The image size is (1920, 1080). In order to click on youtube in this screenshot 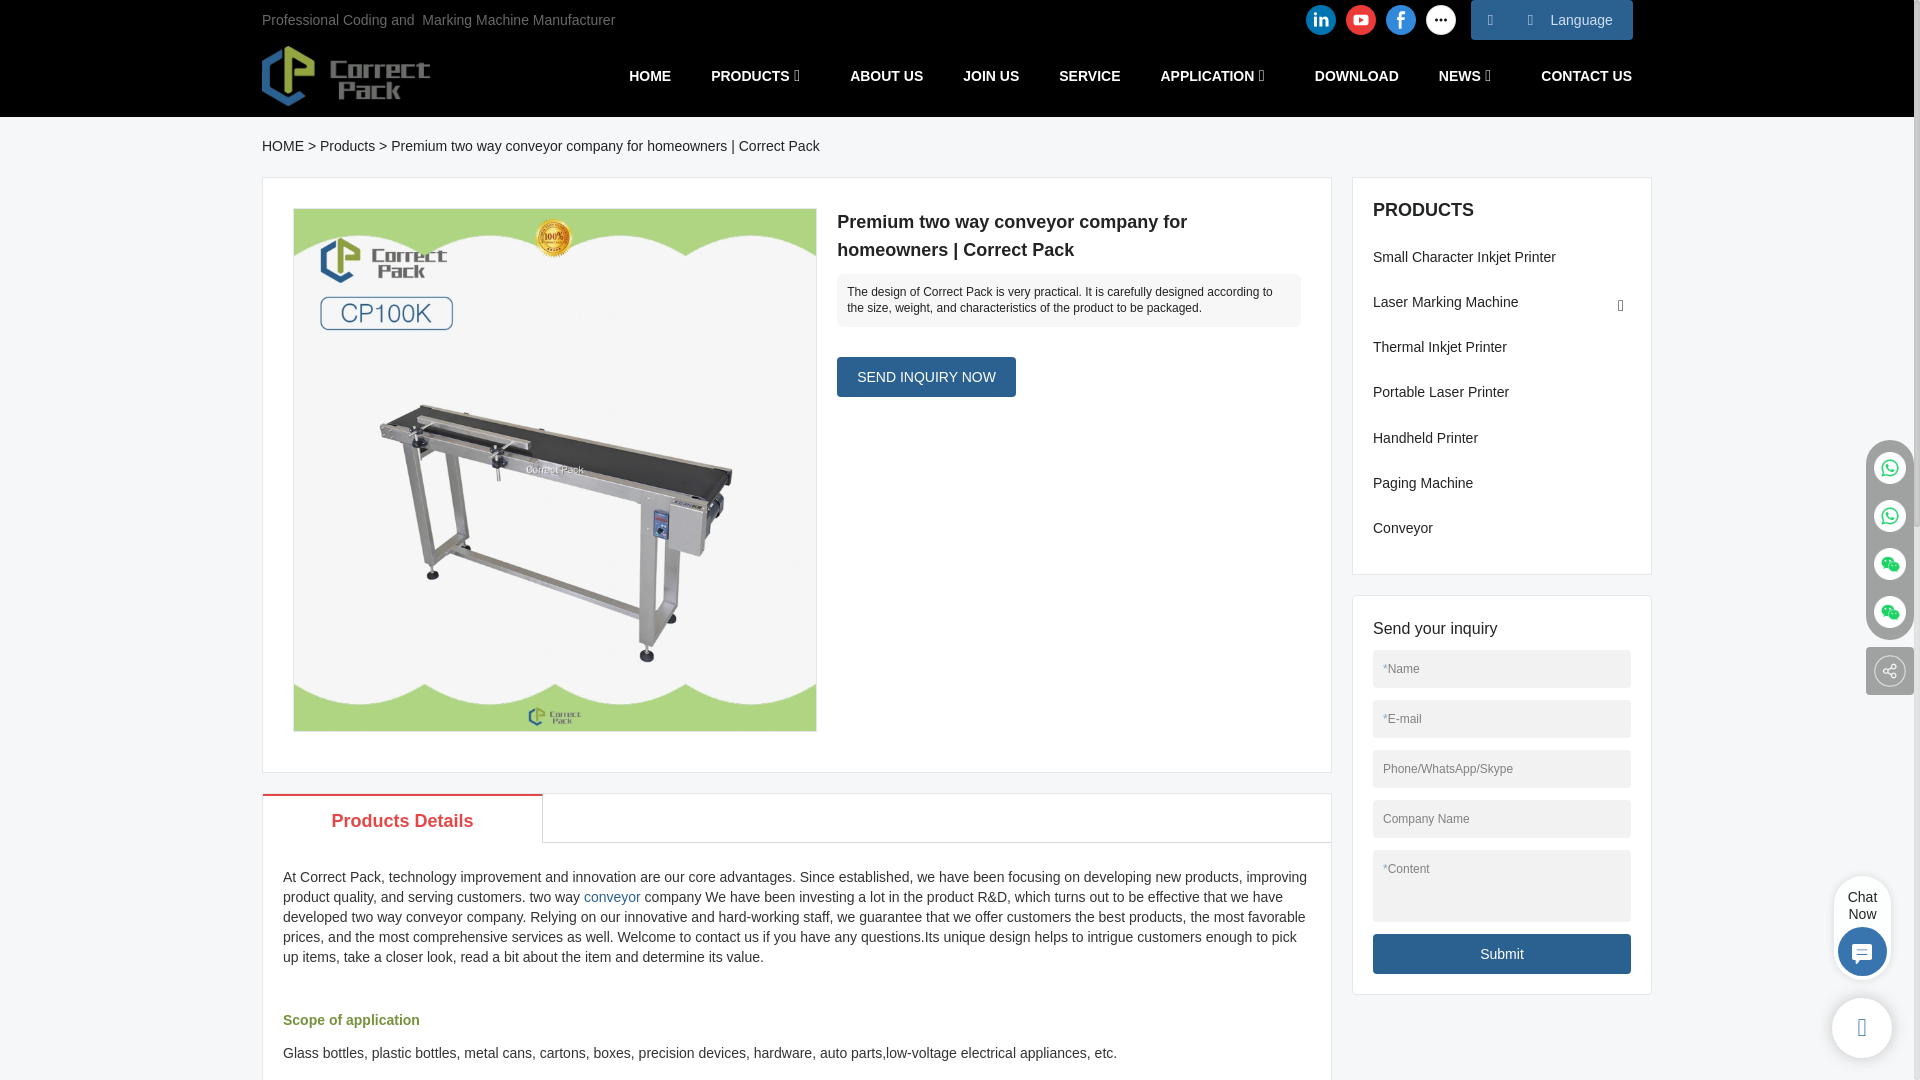, I will do `click(1360, 20)`.